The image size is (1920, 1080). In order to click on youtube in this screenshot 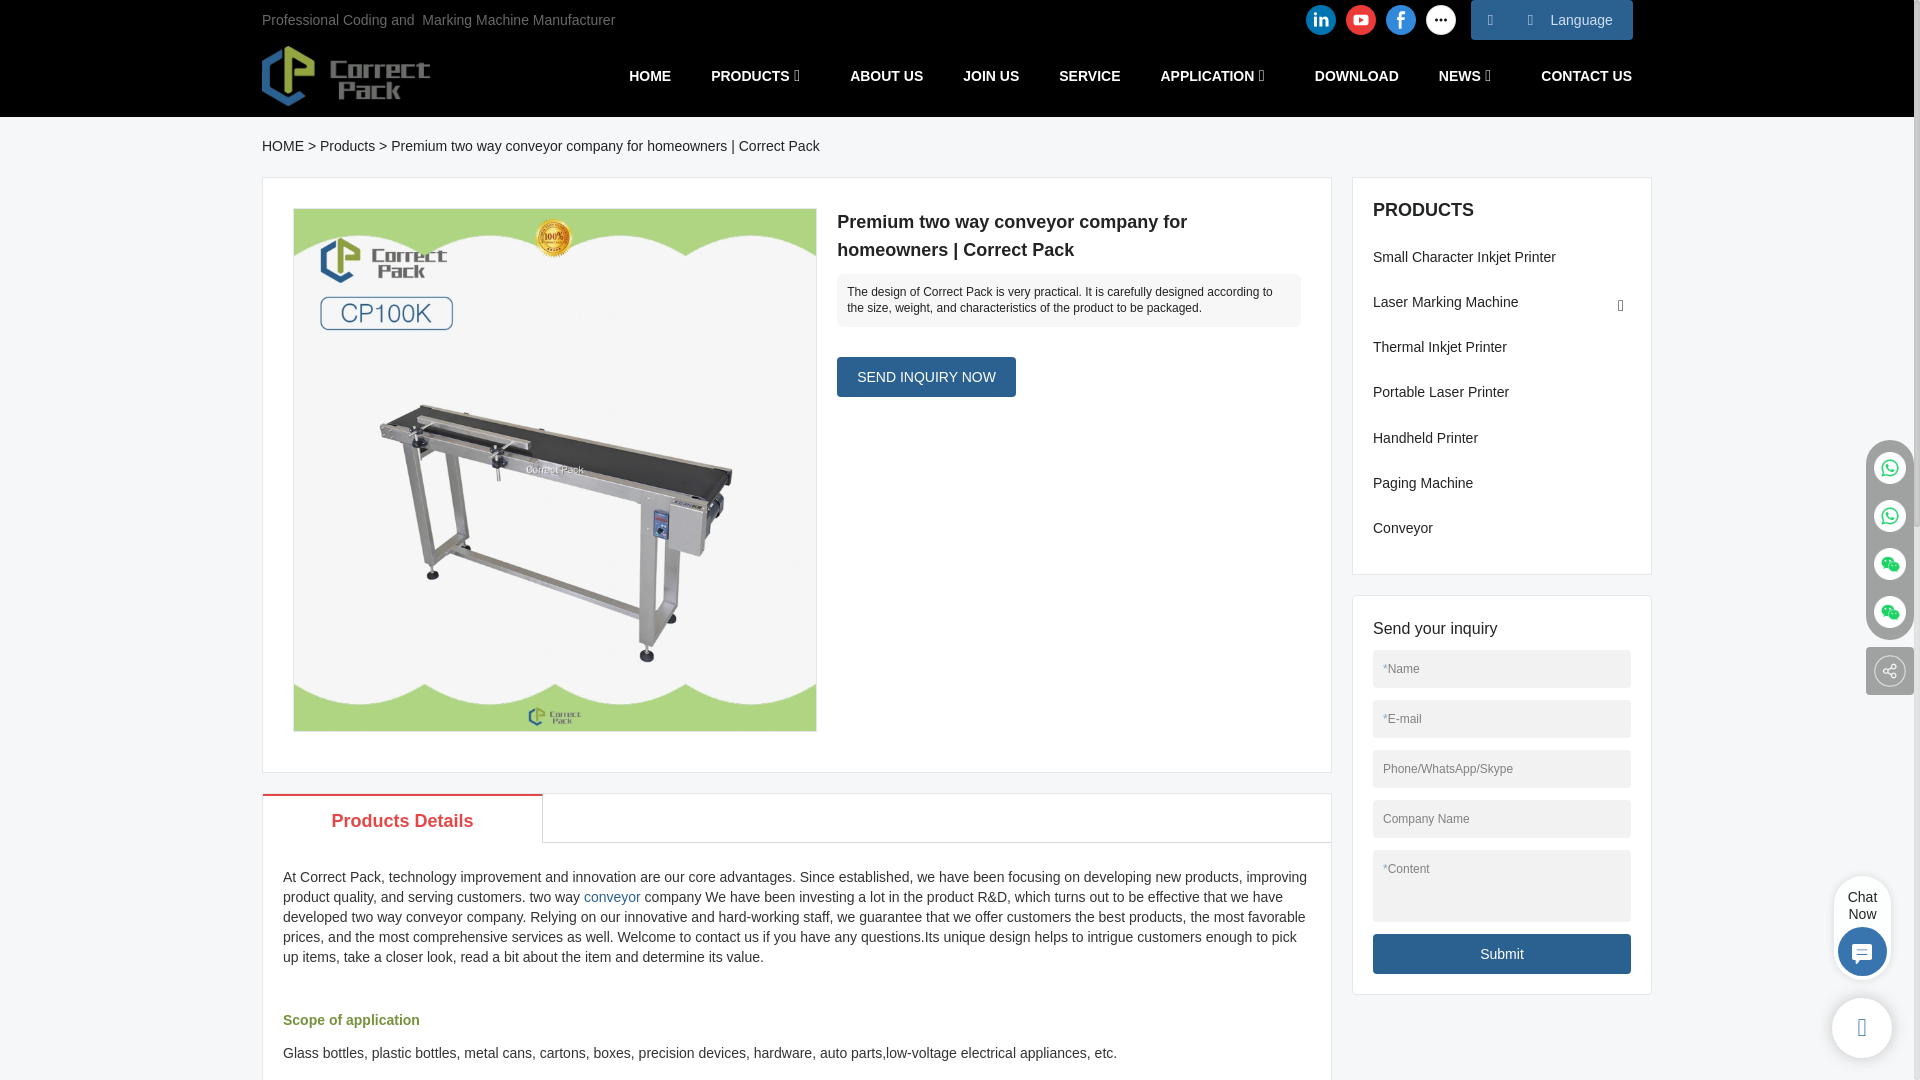, I will do `click(1360, 20)`.